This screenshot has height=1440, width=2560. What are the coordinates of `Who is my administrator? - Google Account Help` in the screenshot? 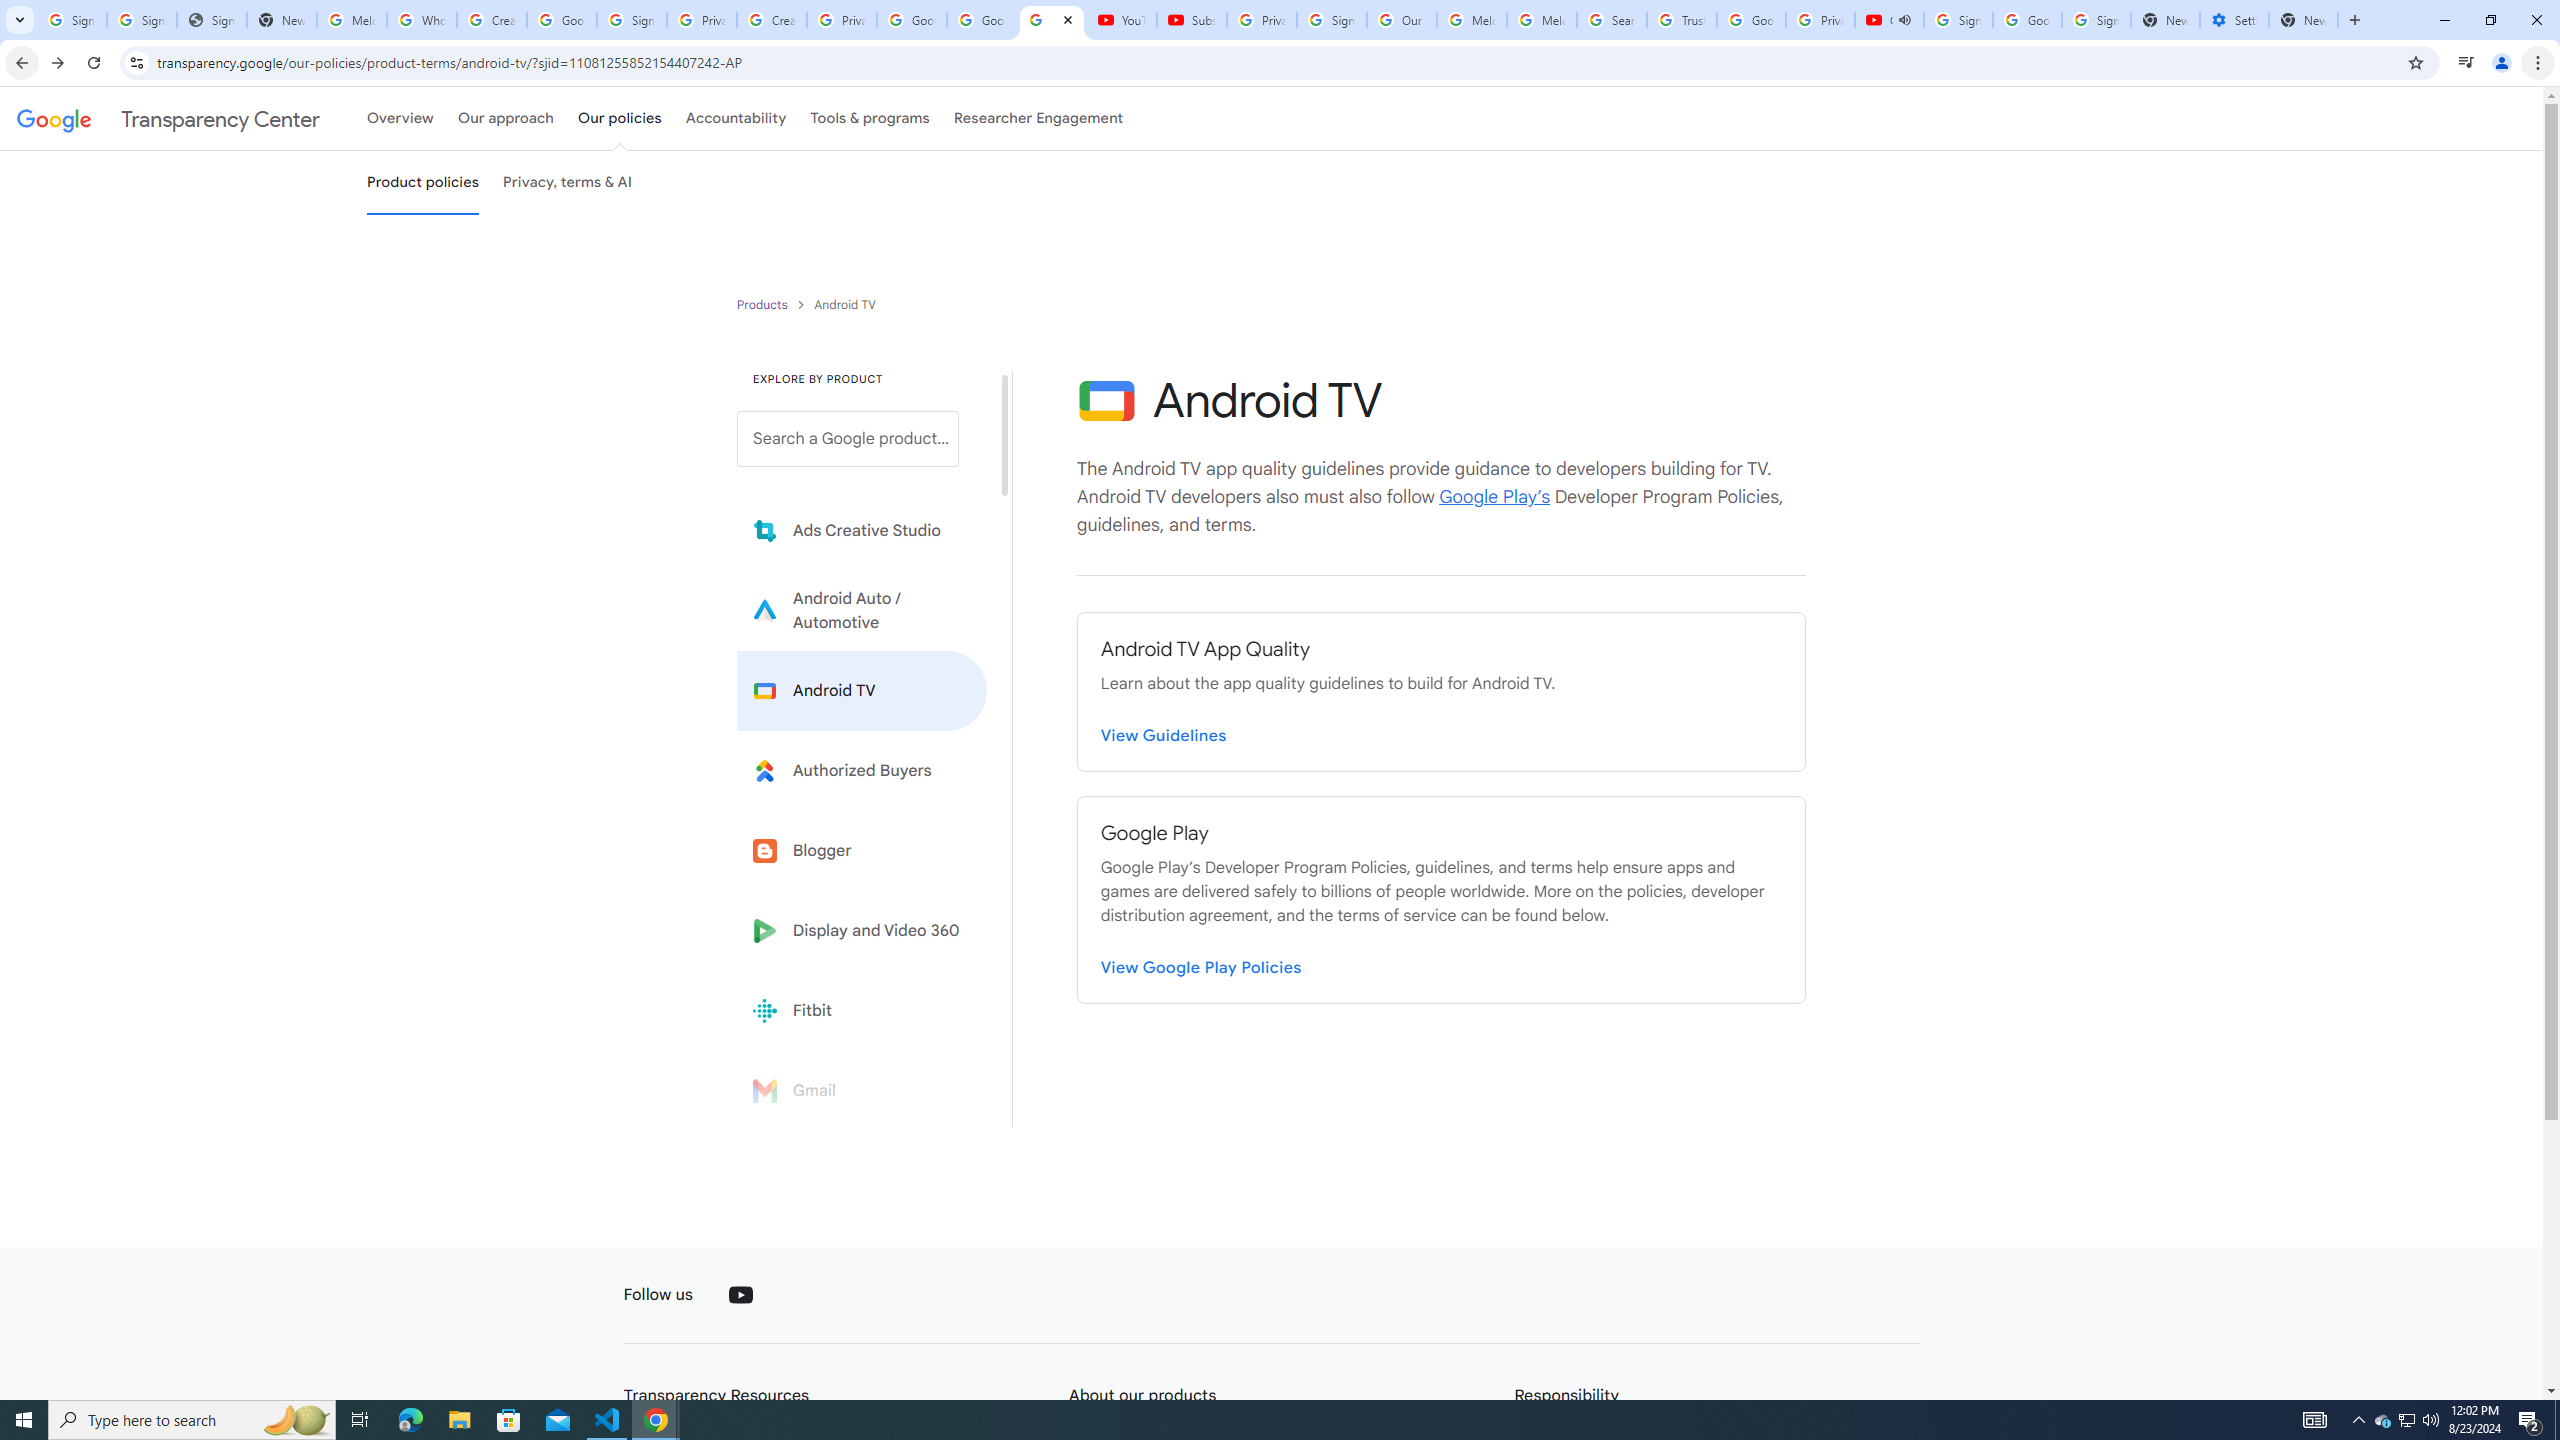 It's located at (422, 20).